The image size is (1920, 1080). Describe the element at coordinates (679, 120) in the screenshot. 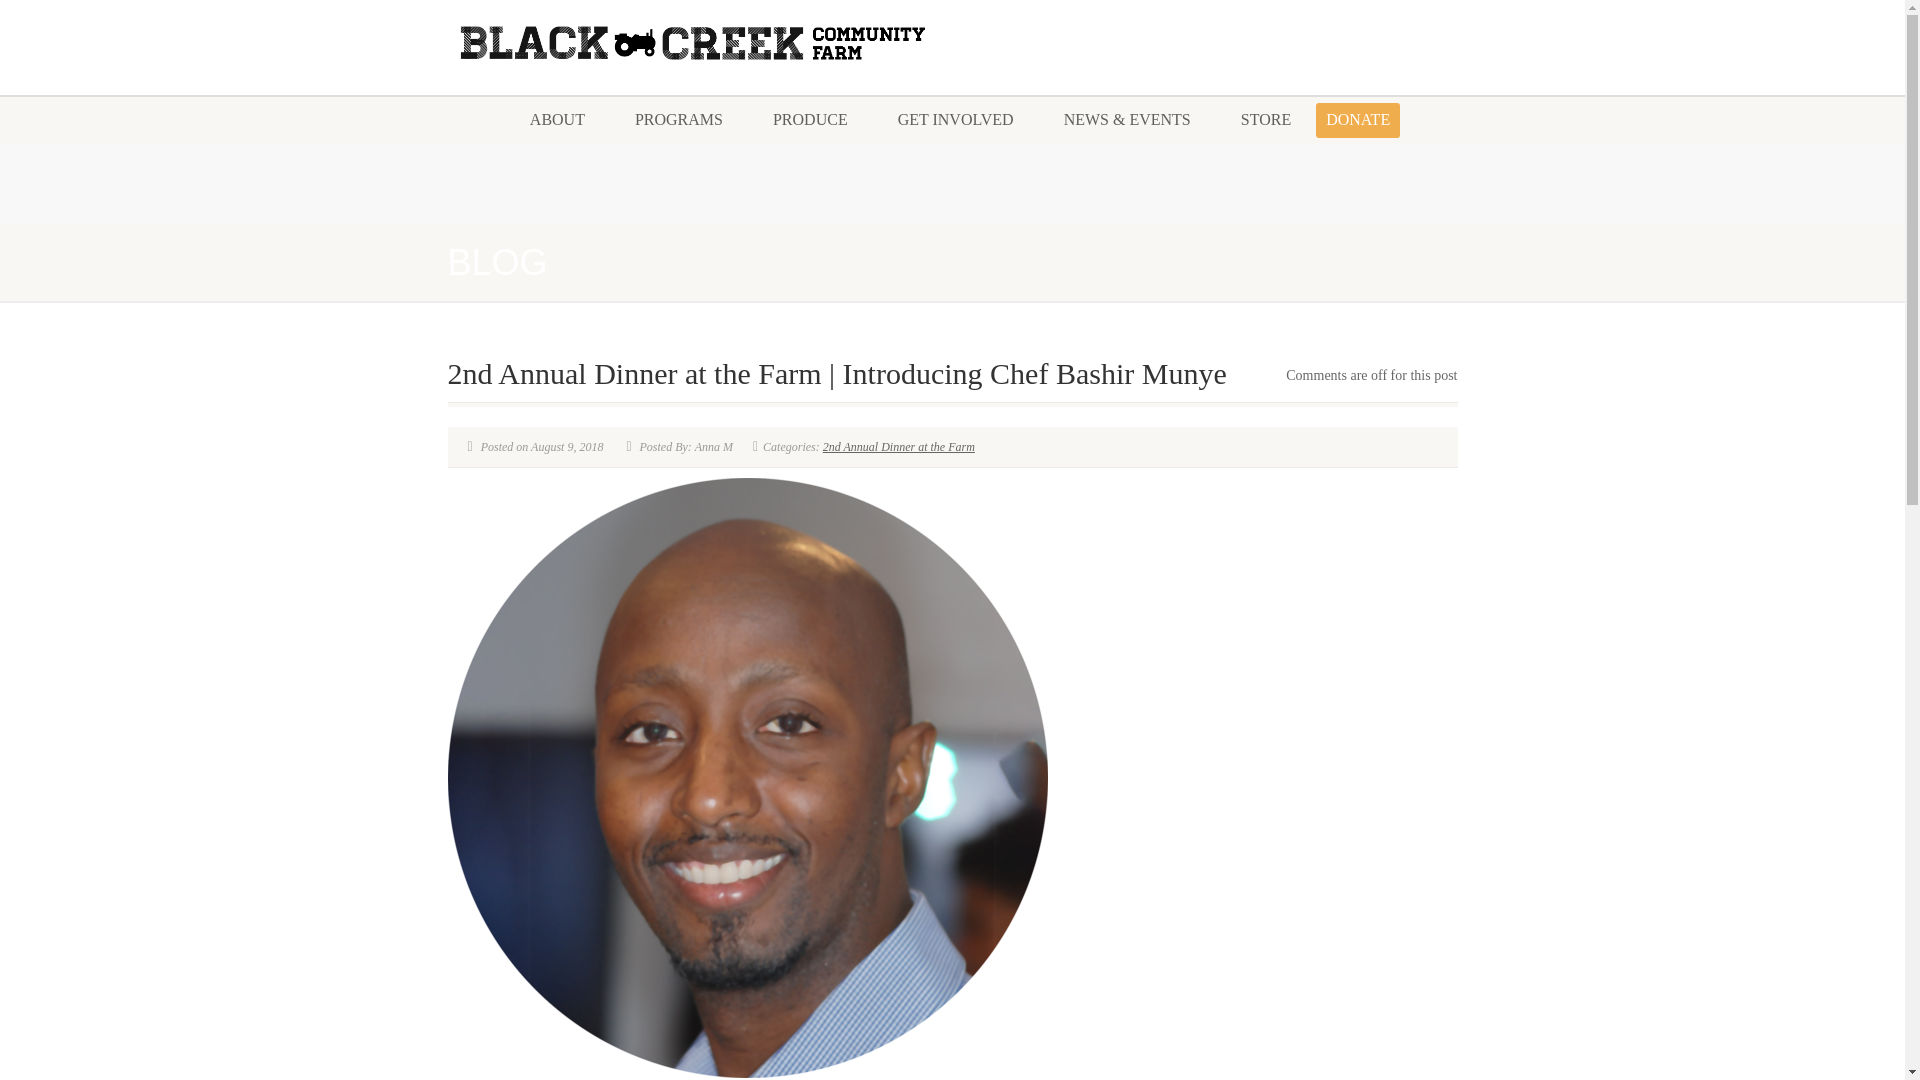

I see `PROGRAMS` at that location.